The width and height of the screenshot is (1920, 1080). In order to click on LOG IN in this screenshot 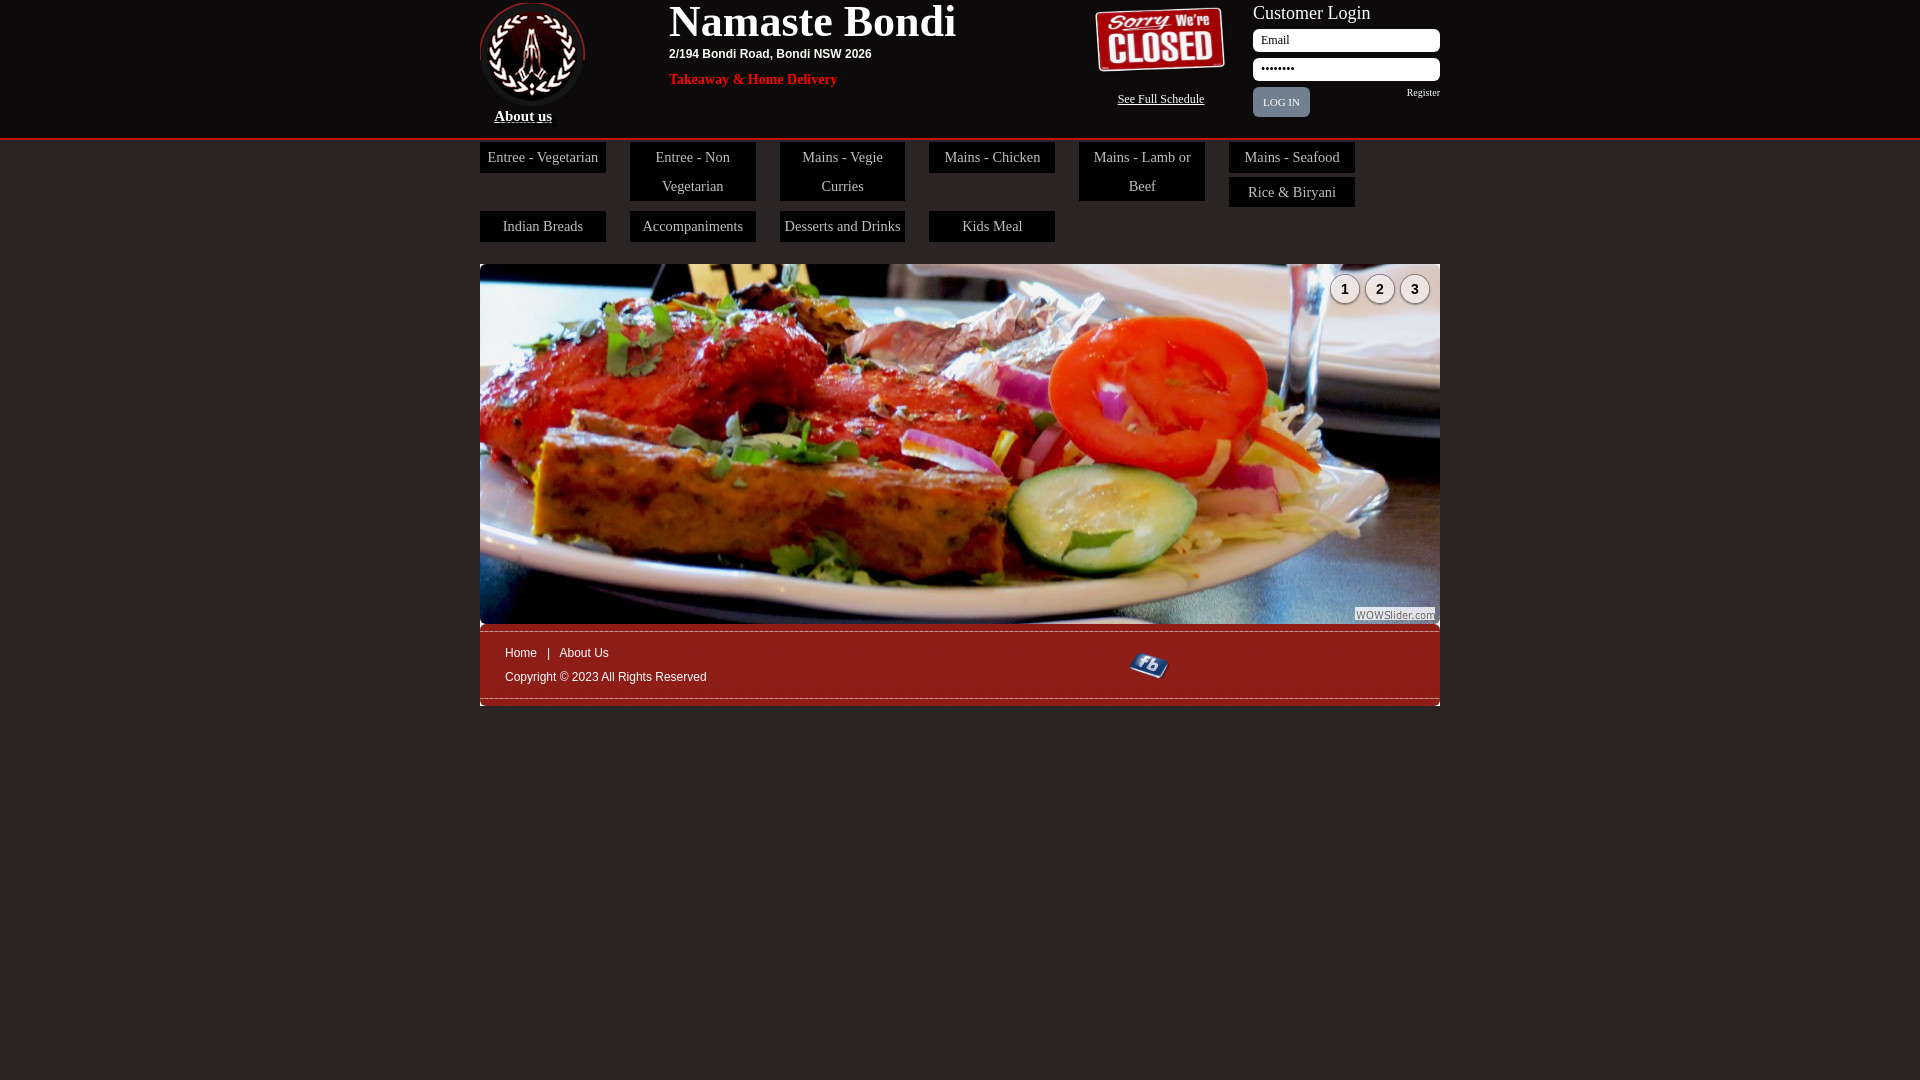, I will do `click(1282, 102)`.